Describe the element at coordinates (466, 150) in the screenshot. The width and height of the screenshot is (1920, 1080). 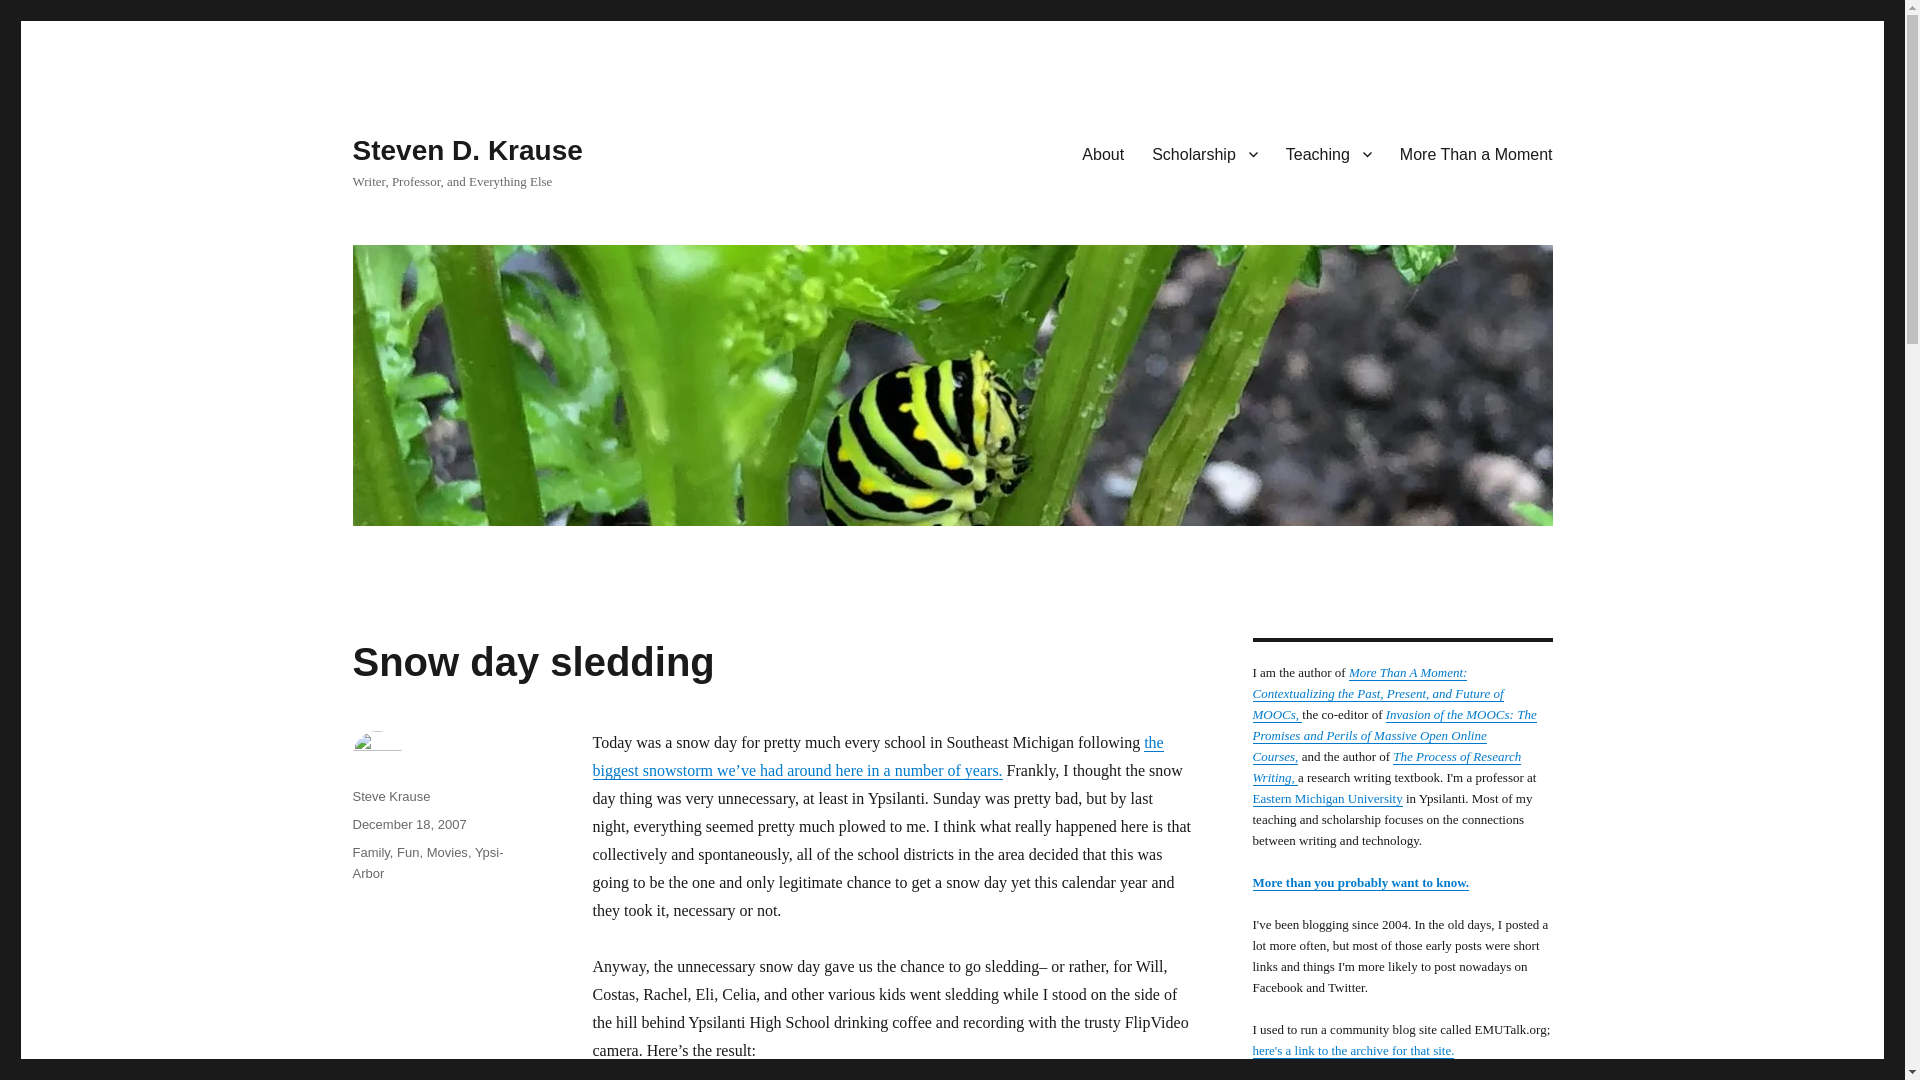
I see `Steven D. Krause` at that location.